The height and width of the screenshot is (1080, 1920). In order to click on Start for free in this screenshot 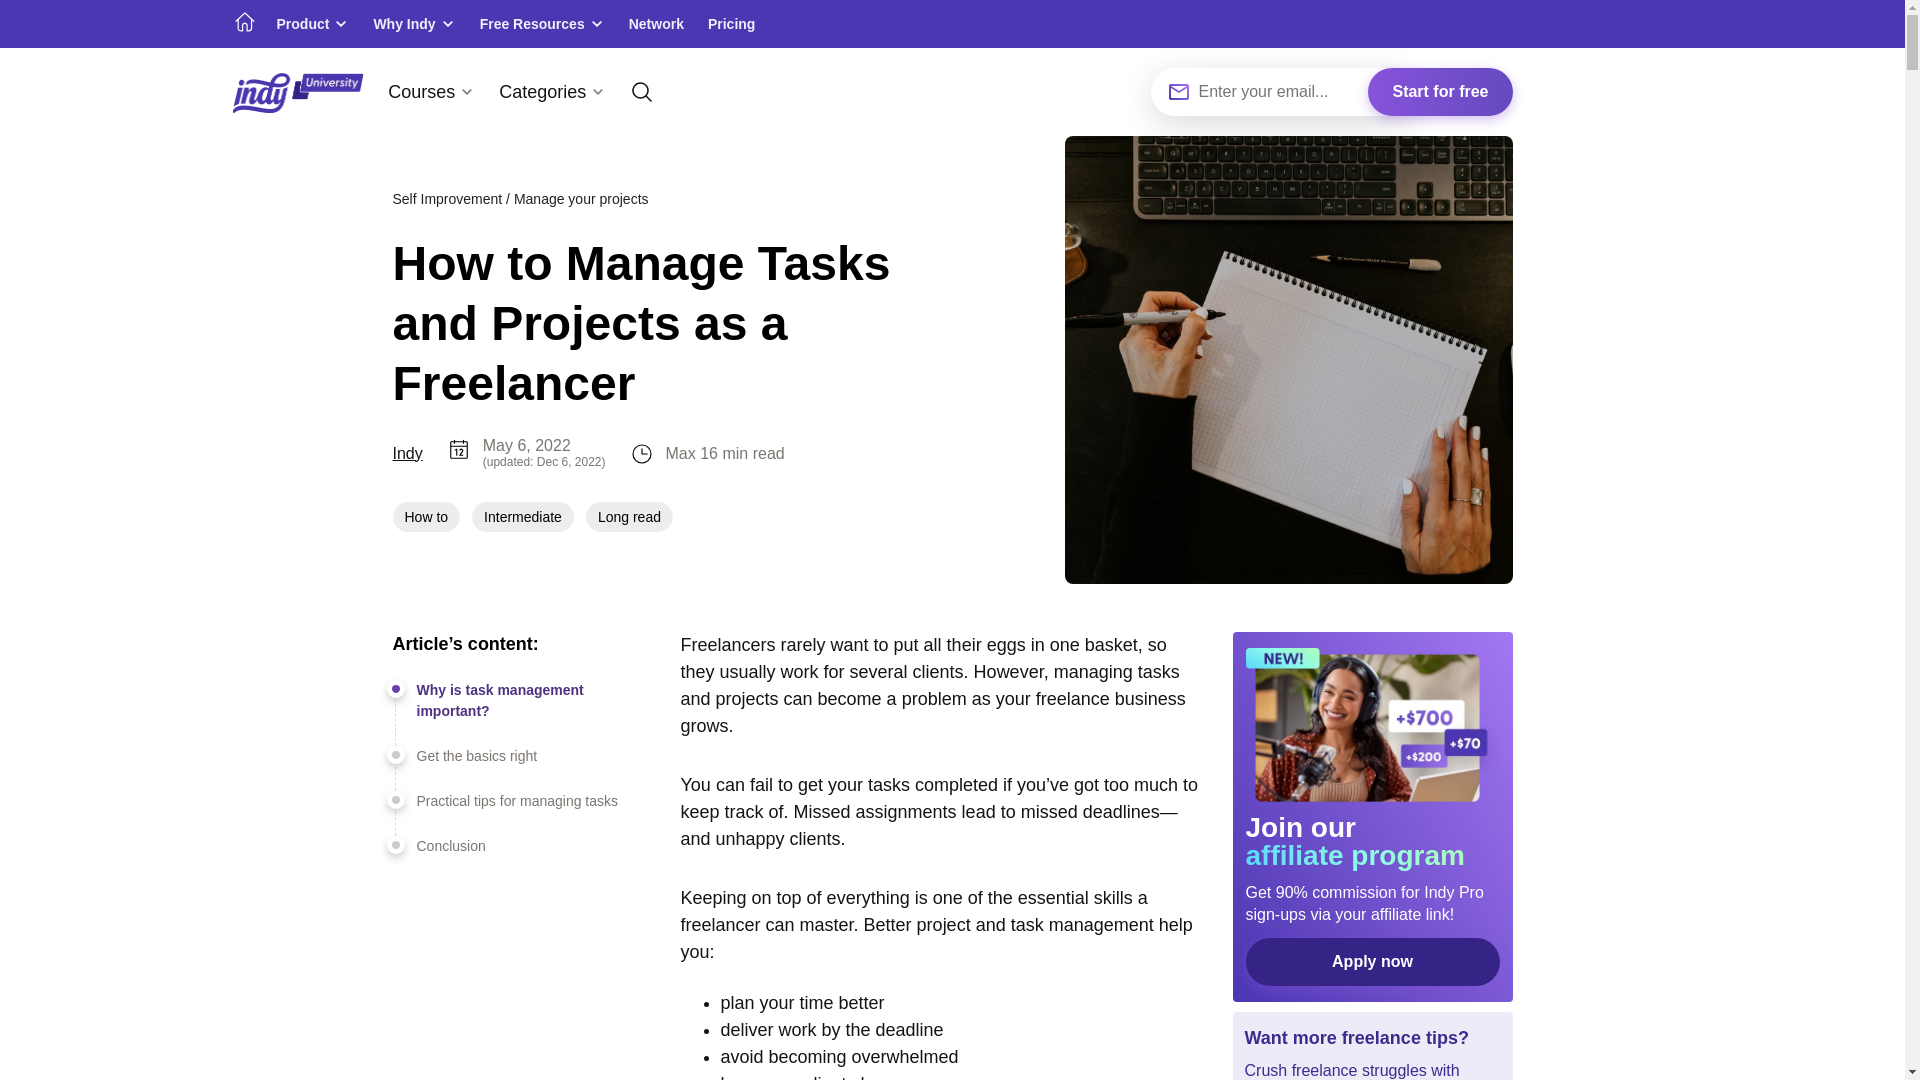, I will do `click(1440, 92)`.